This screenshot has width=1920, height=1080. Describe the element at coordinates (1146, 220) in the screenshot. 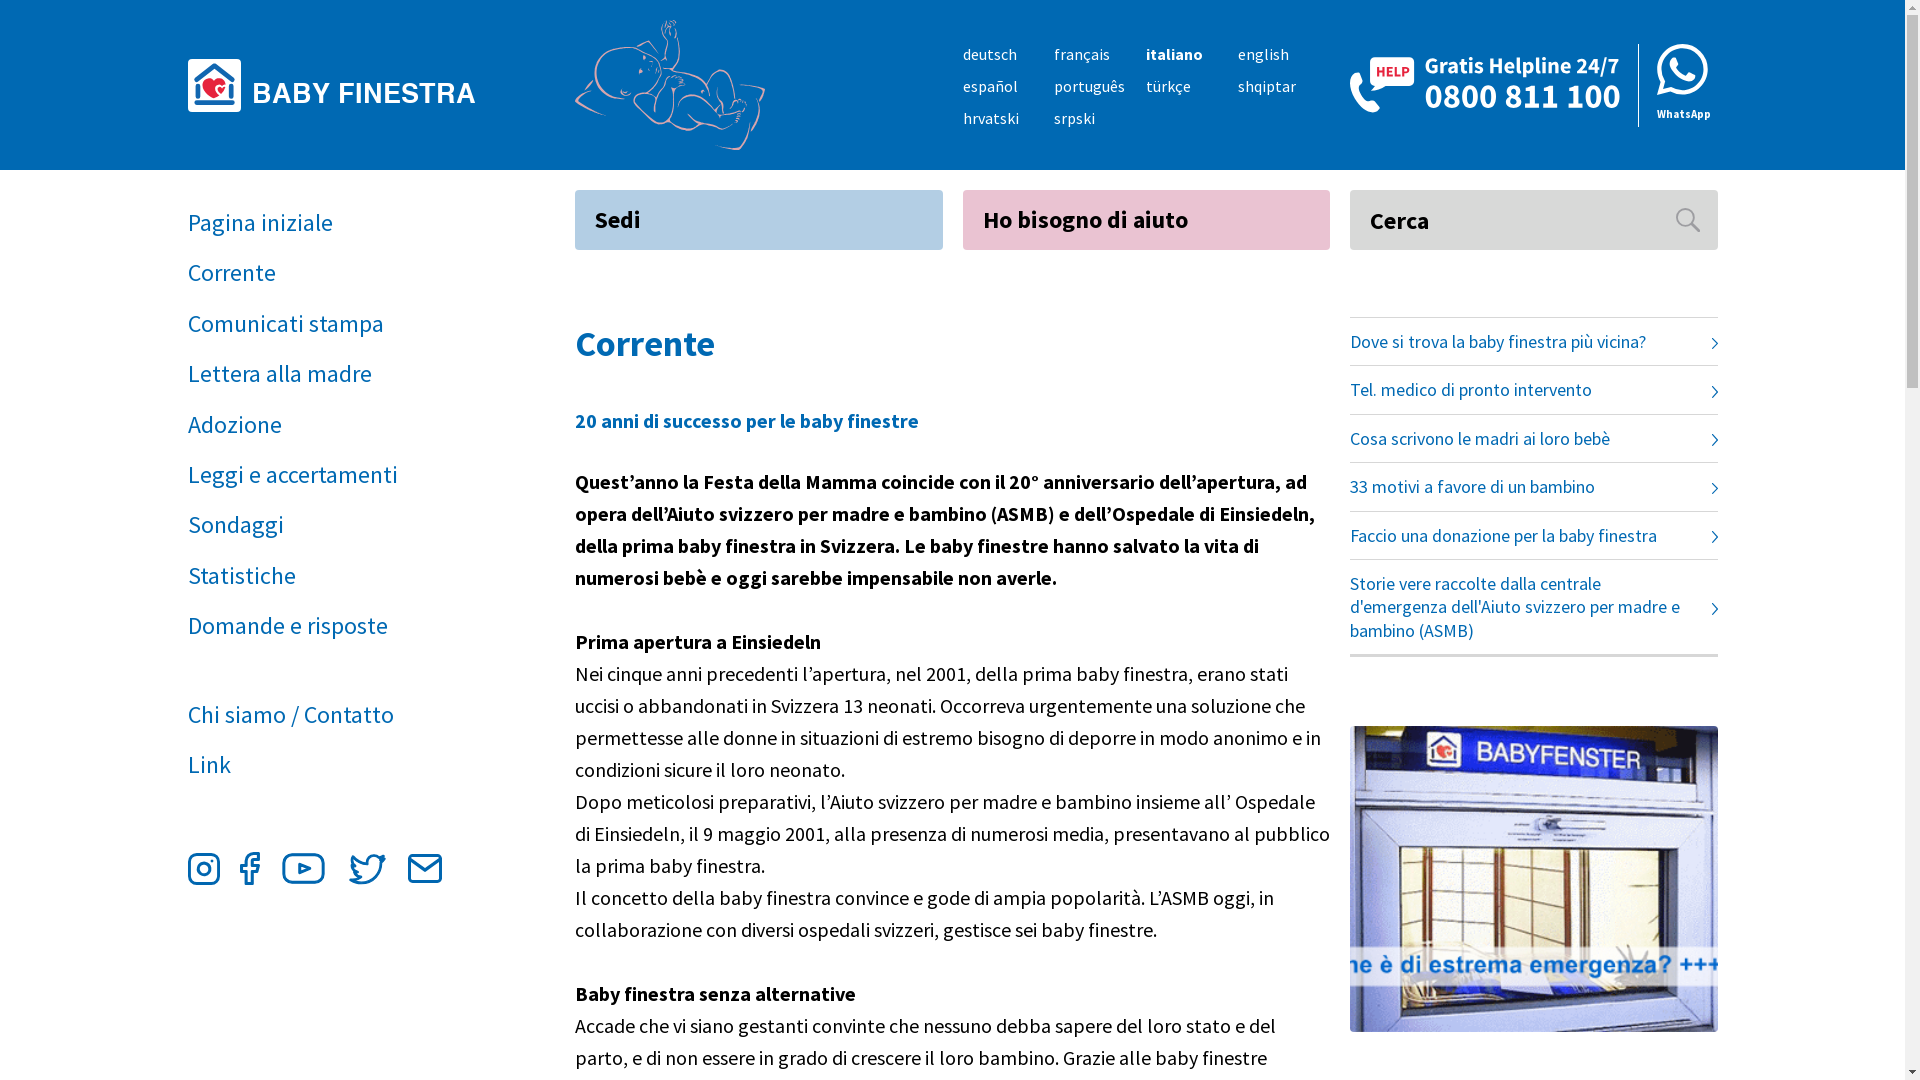

I see `Ho bisogno di aiuto` at that location.